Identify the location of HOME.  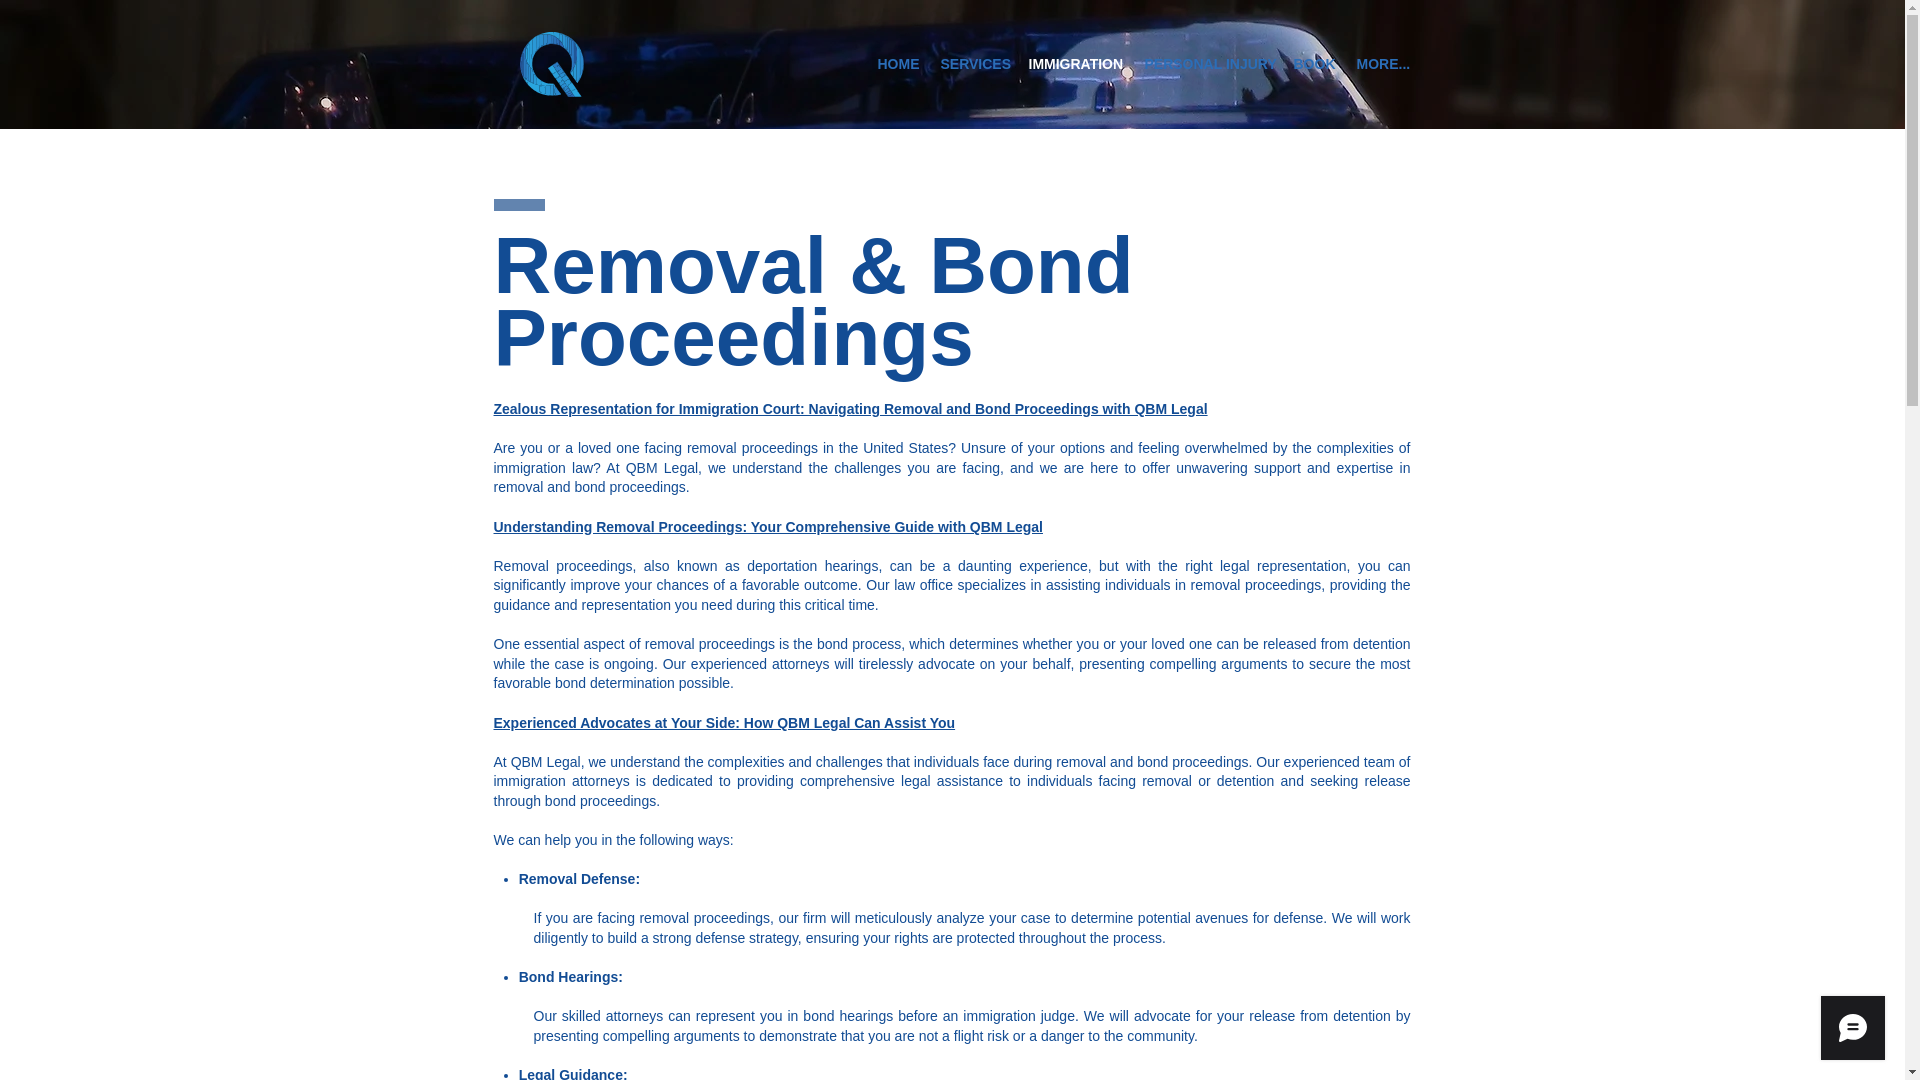
(897, 64).